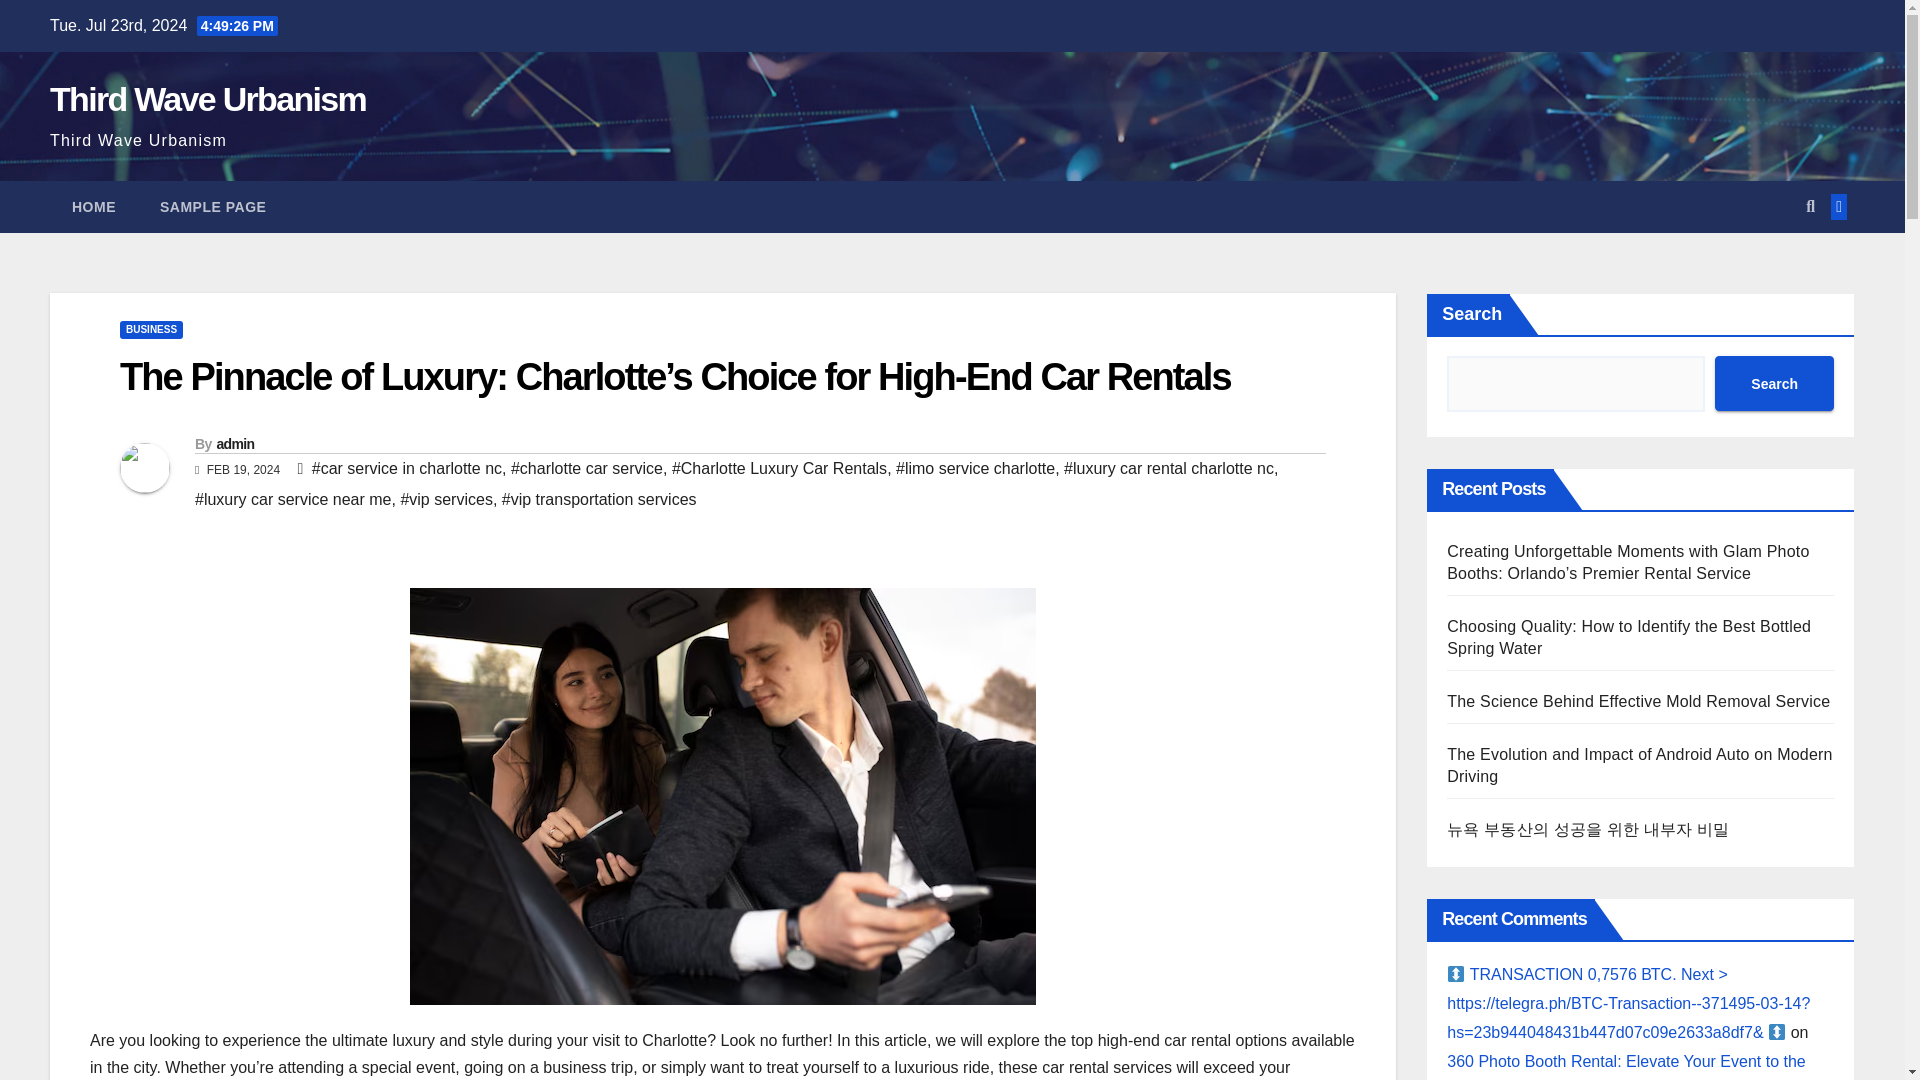 The width and height of the screenshot is (1920, 1080). Describe the element at coordinates (94, 207) in the screenshot. I see `Home` at that location.